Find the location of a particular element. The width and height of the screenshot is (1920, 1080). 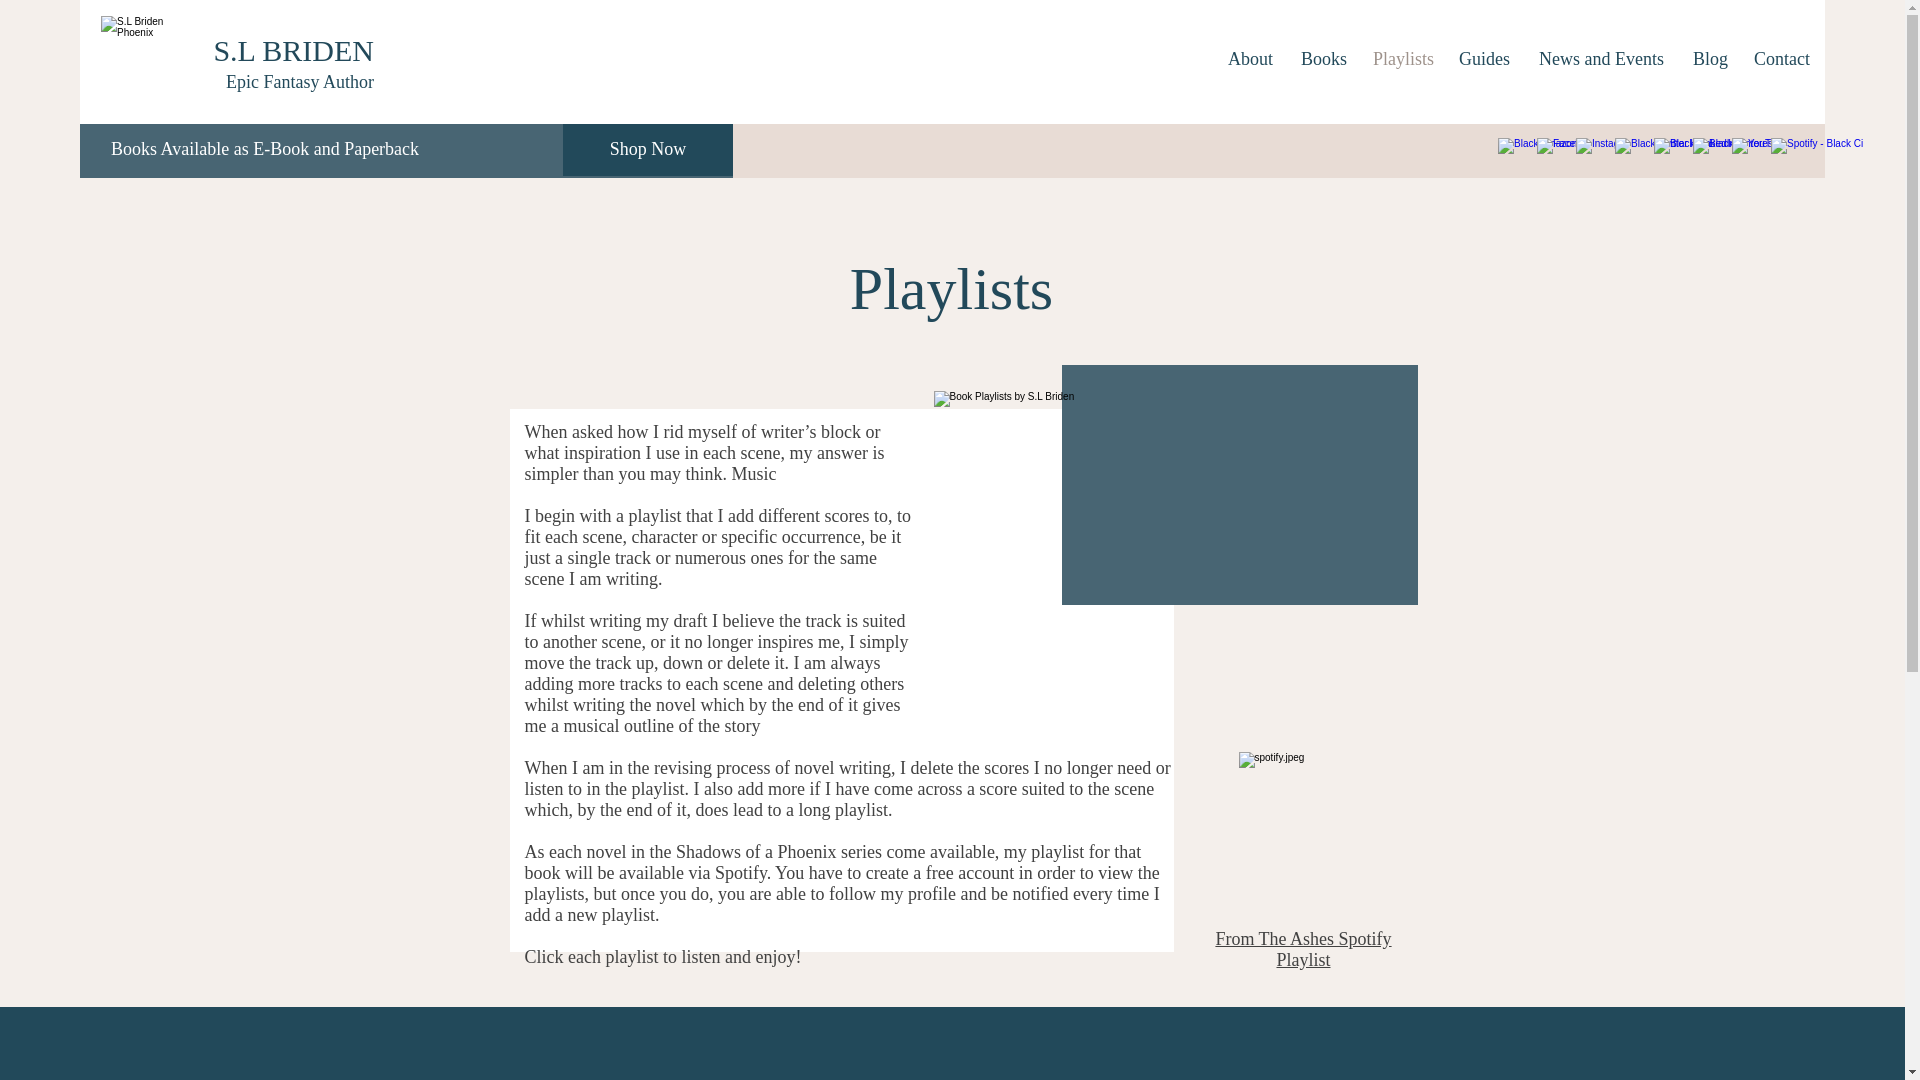

Playlists is located at coordinates (1400, 58).